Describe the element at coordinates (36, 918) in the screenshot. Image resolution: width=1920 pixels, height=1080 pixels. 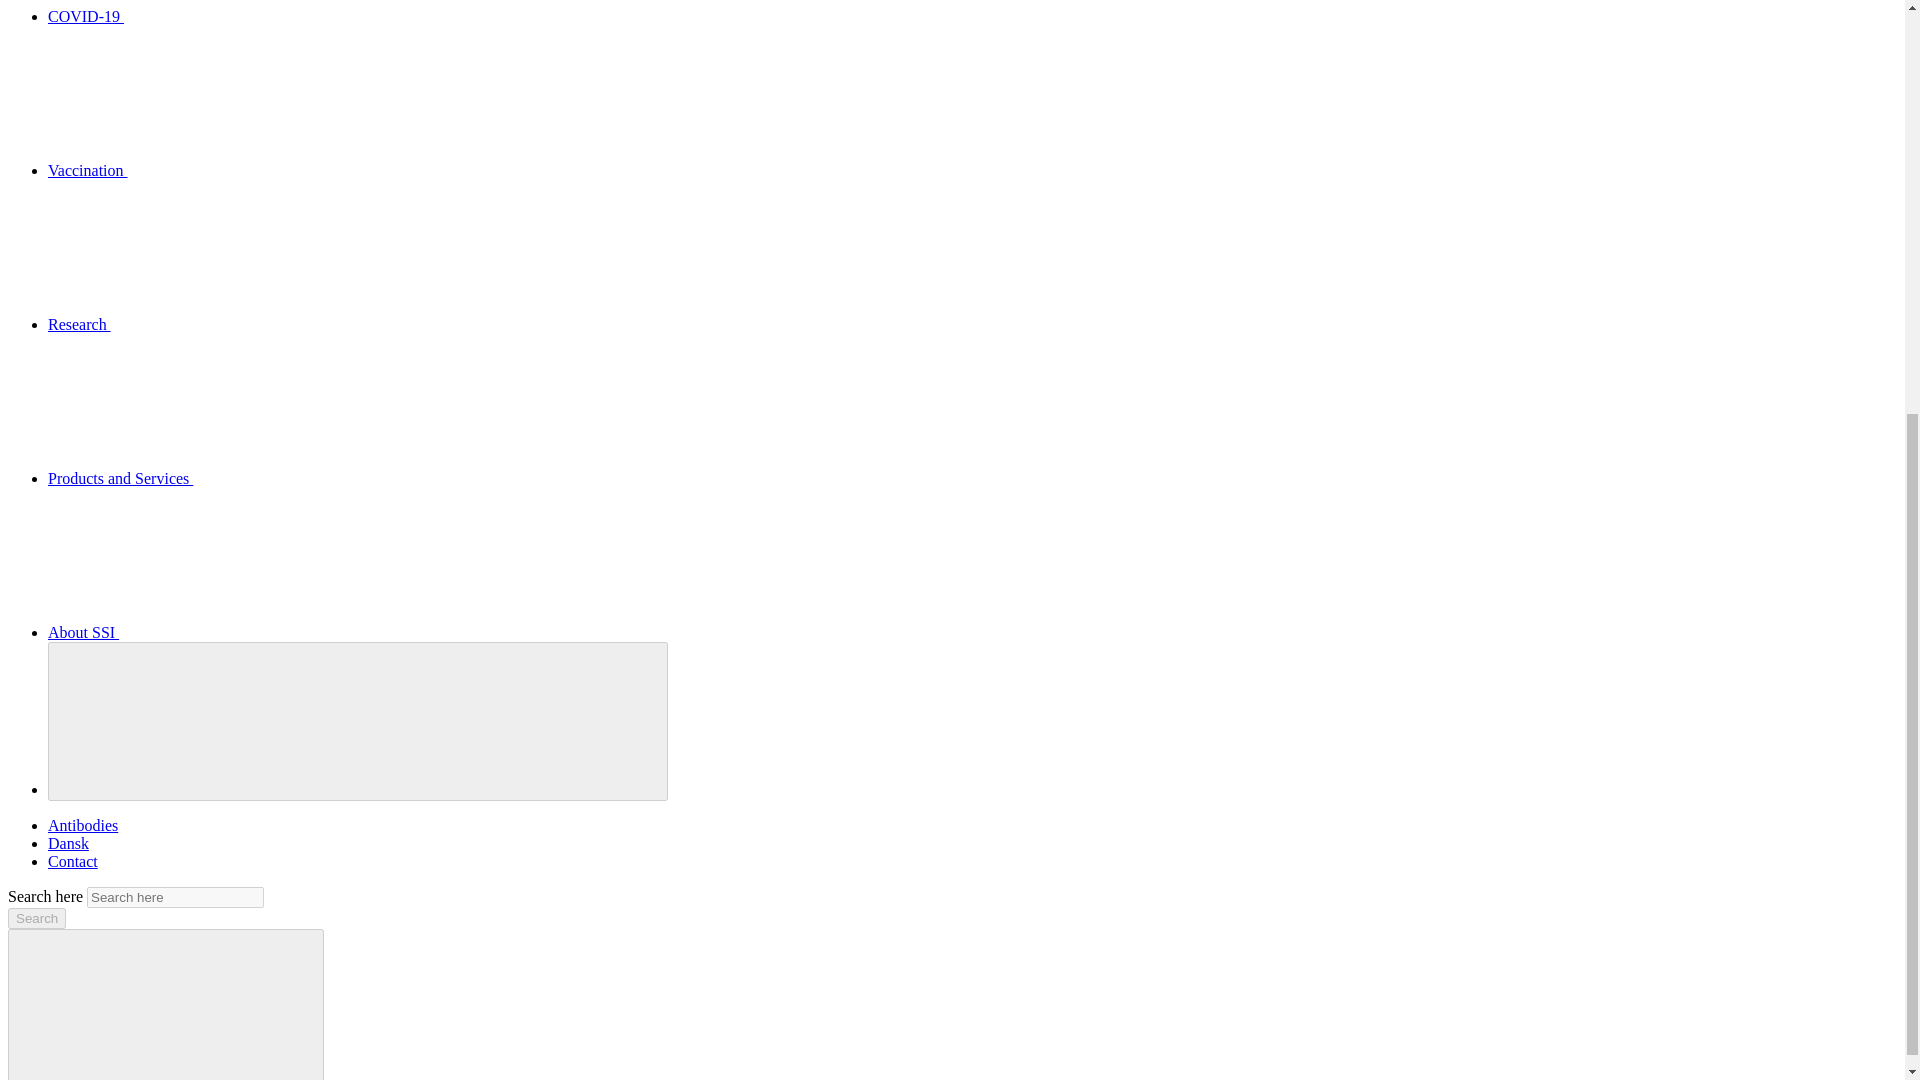
I see `Search` at that location.